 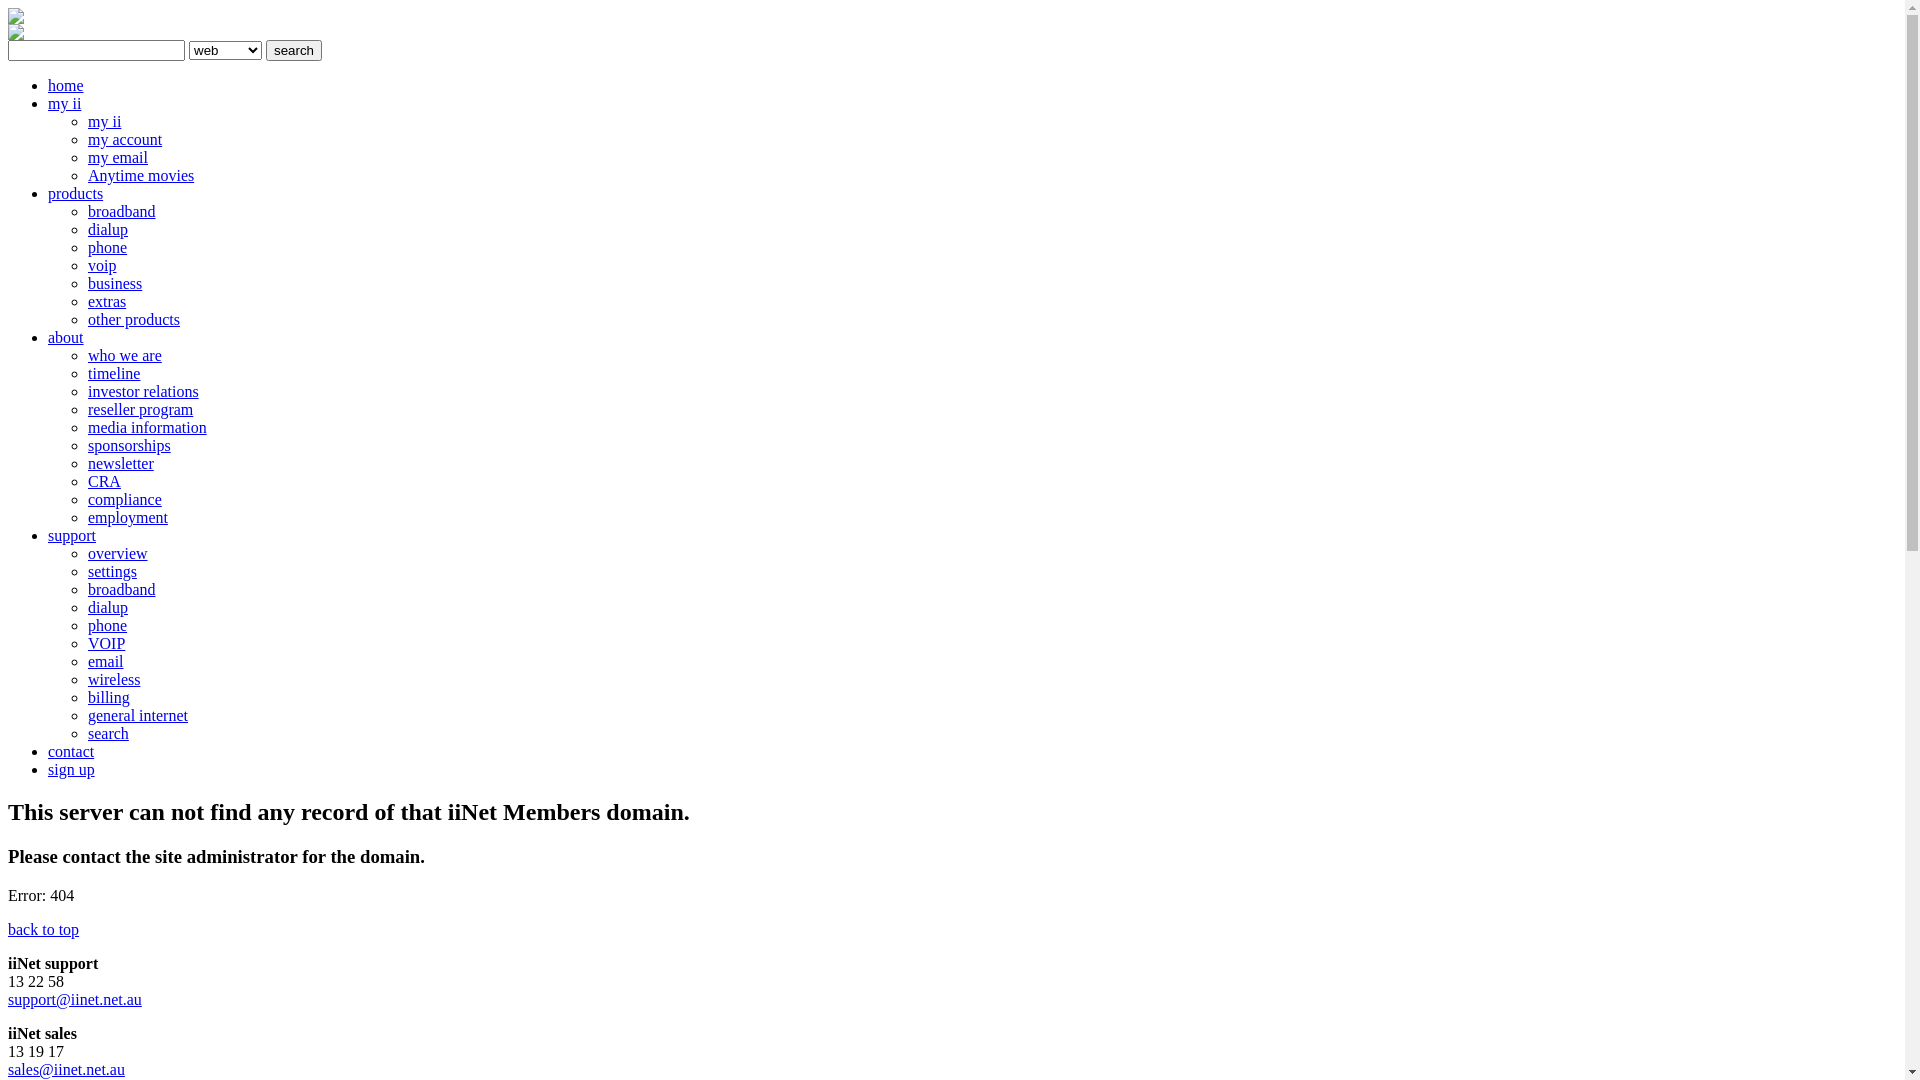 What do you see at coordinates (115, 284) in the screenshot?
I see `business` at bounding box center [115, 284].